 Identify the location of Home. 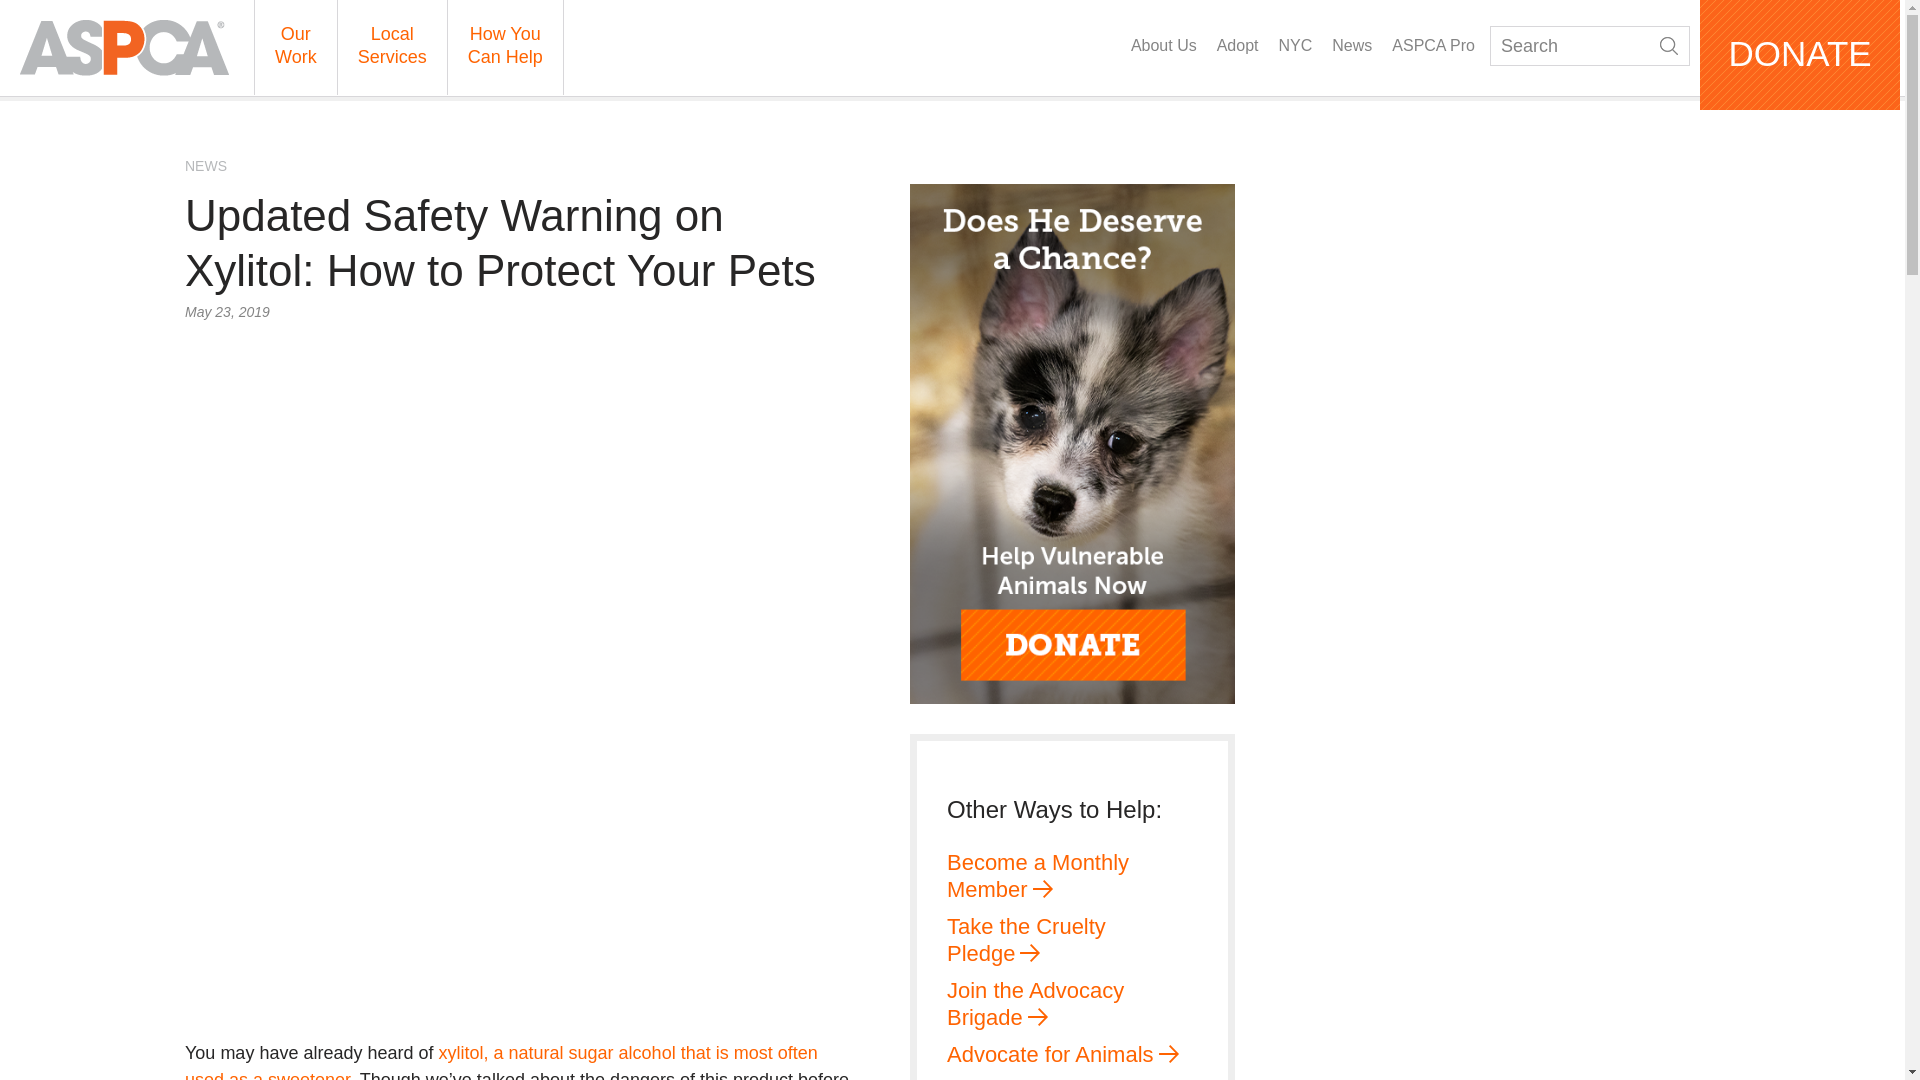
(124, 48).